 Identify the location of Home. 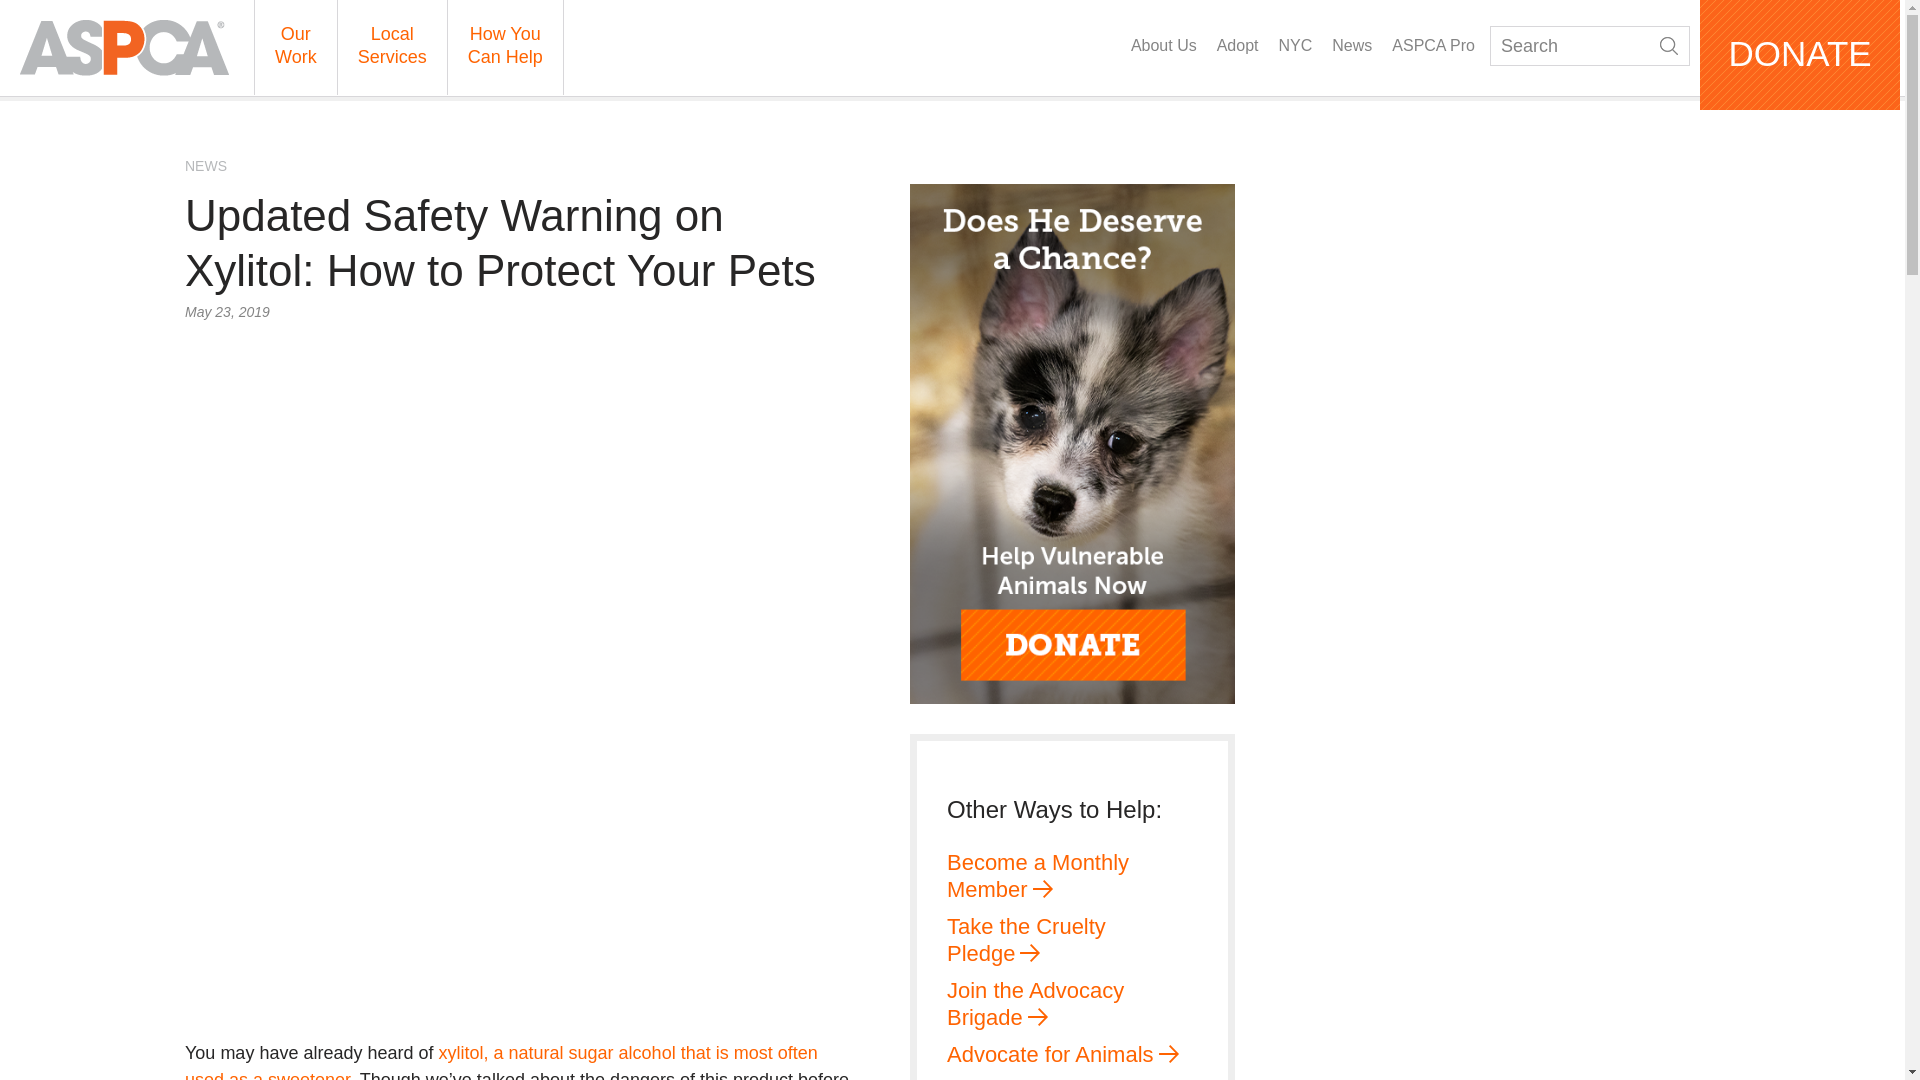
(124, 48).